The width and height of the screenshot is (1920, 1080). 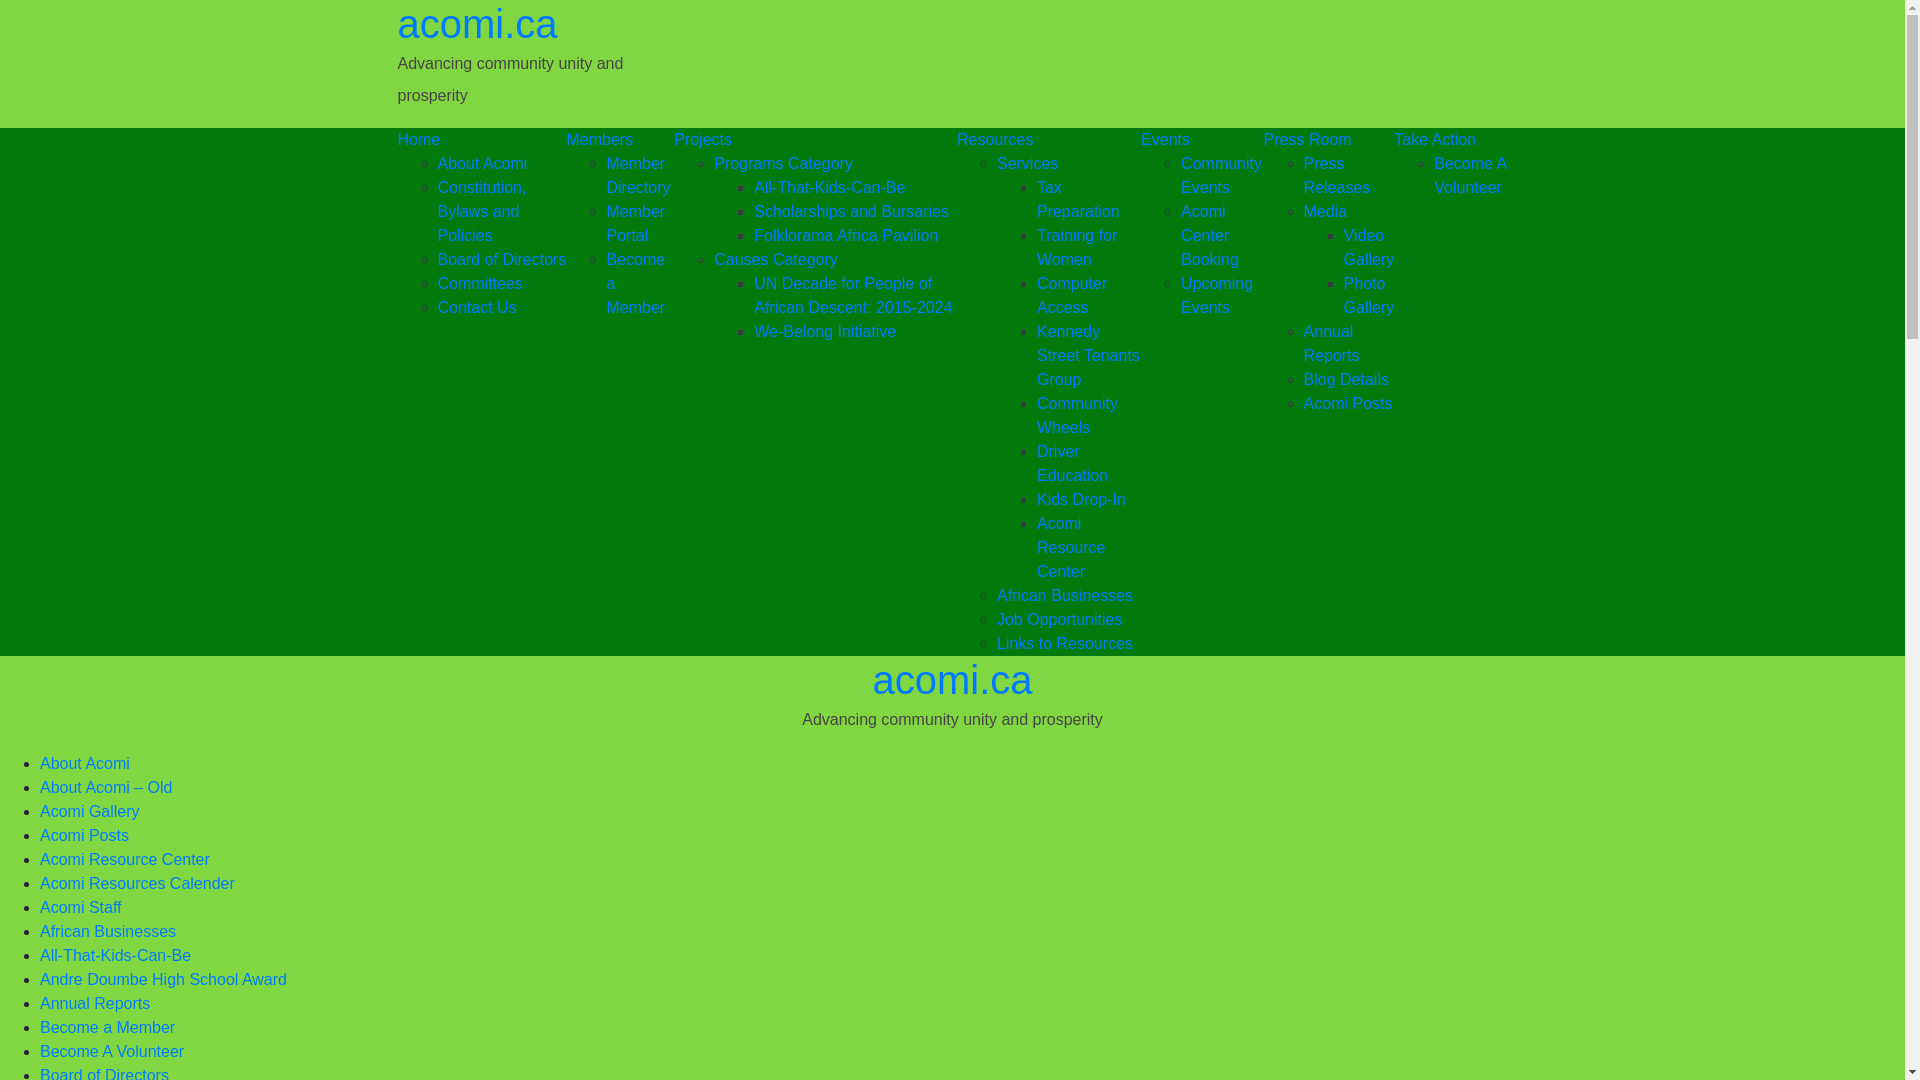 I want to click on Blog Details, so click(x=1350, y=380).